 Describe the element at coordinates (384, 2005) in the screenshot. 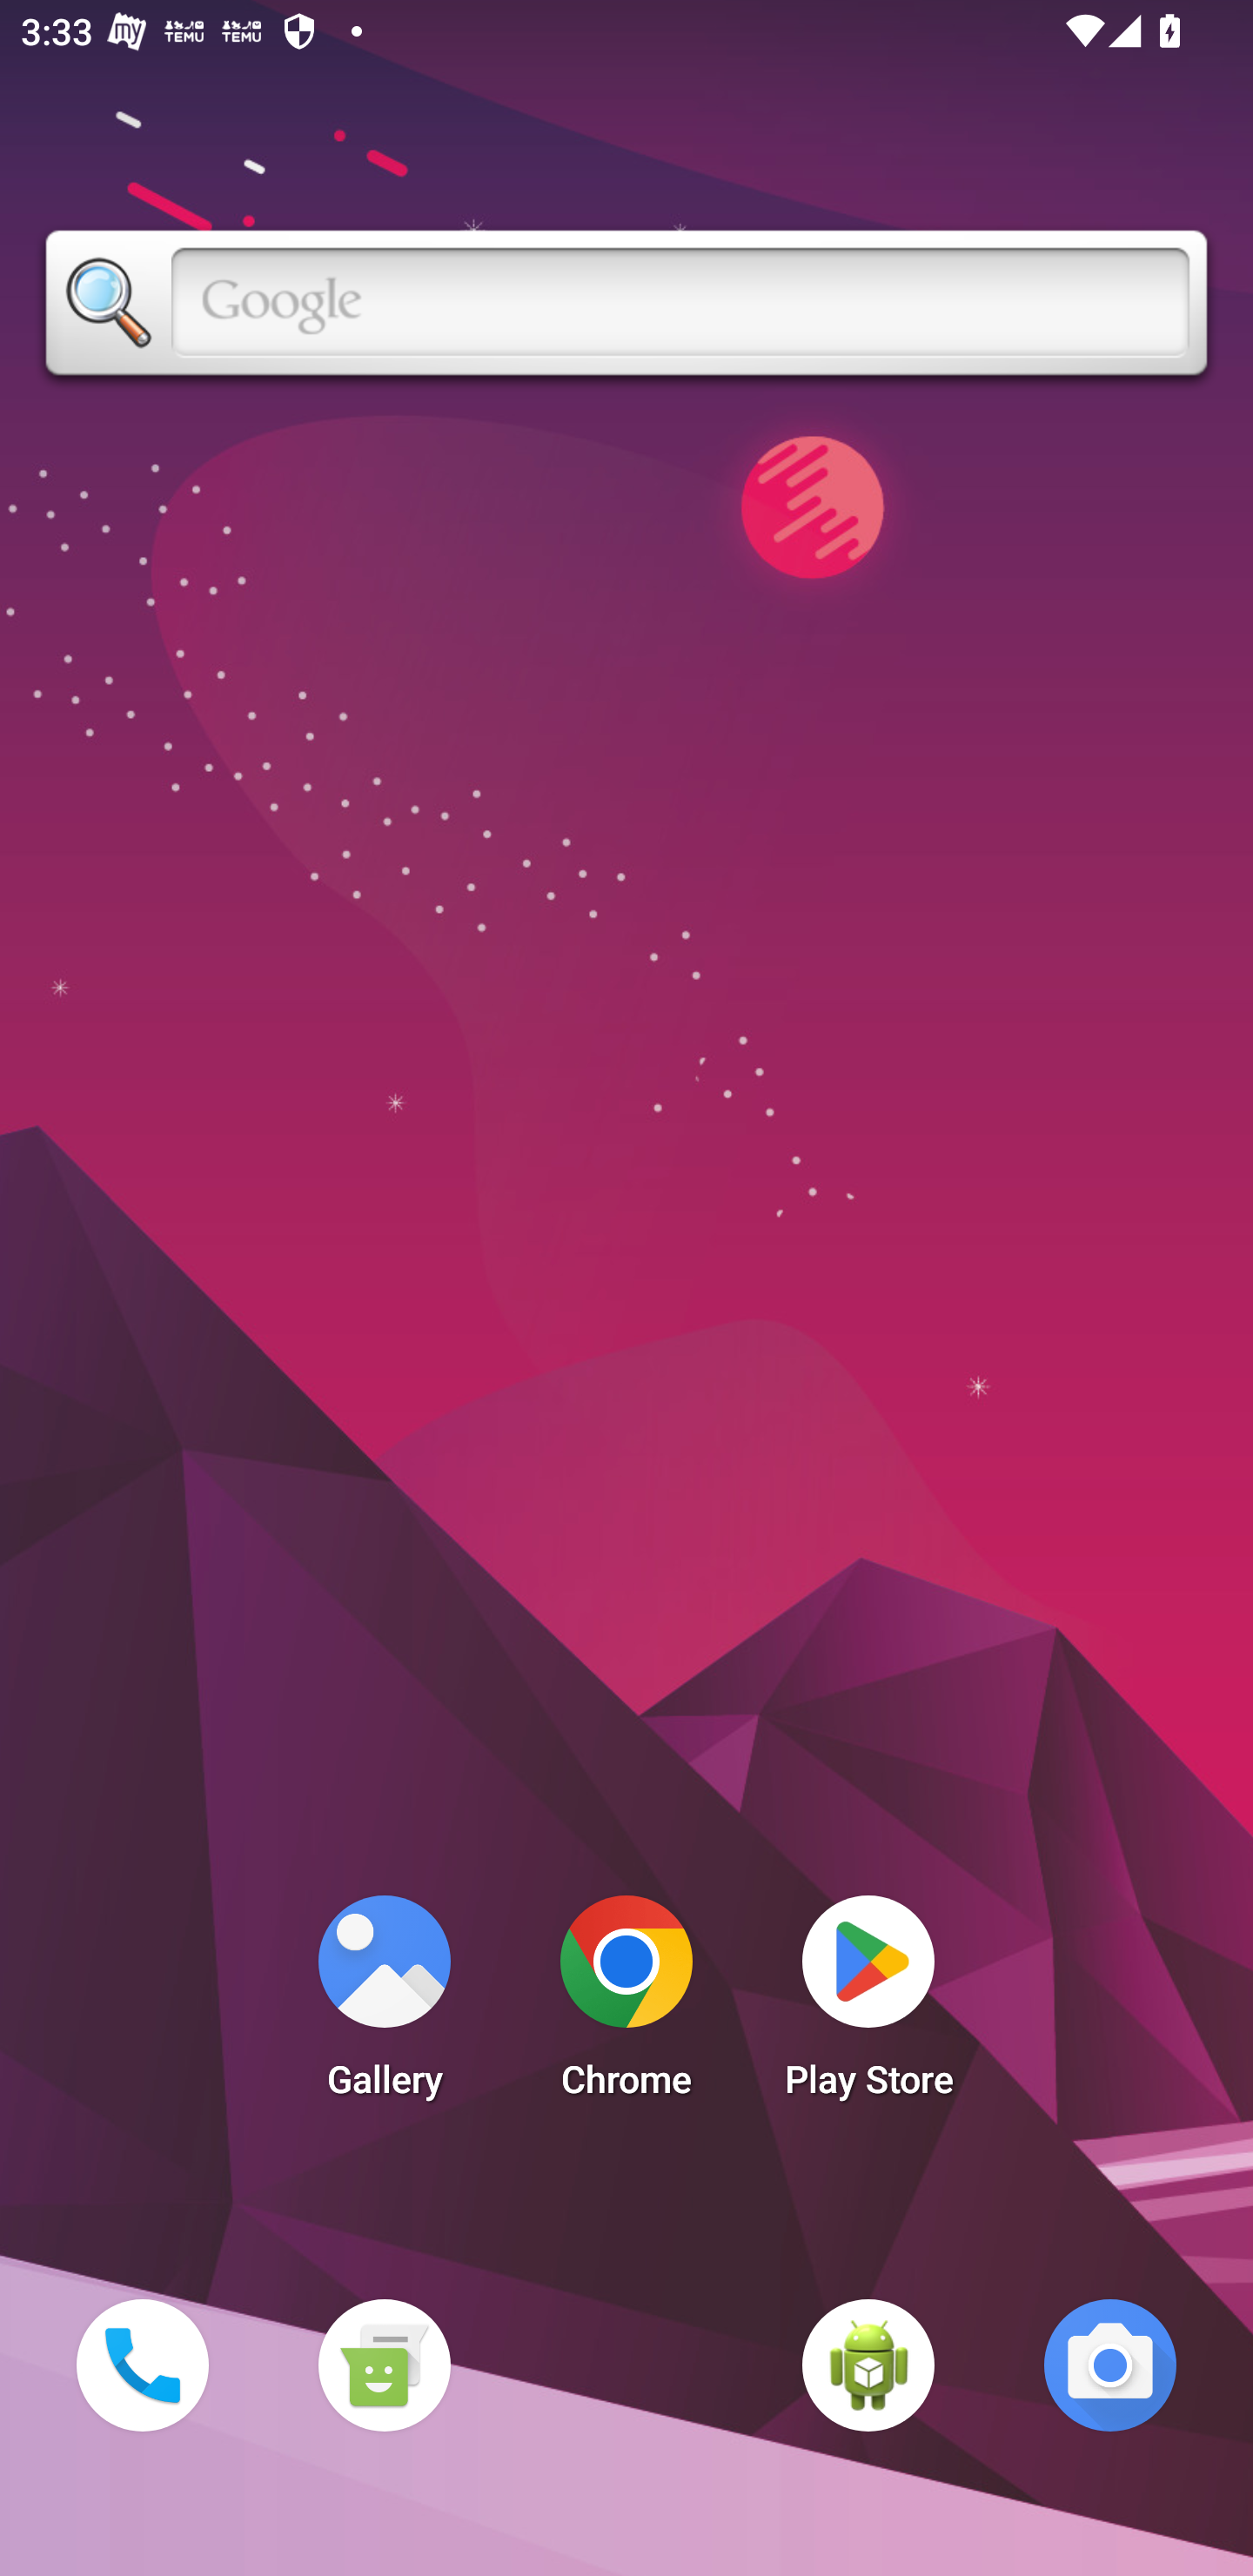

I see `Gallery` at that location.